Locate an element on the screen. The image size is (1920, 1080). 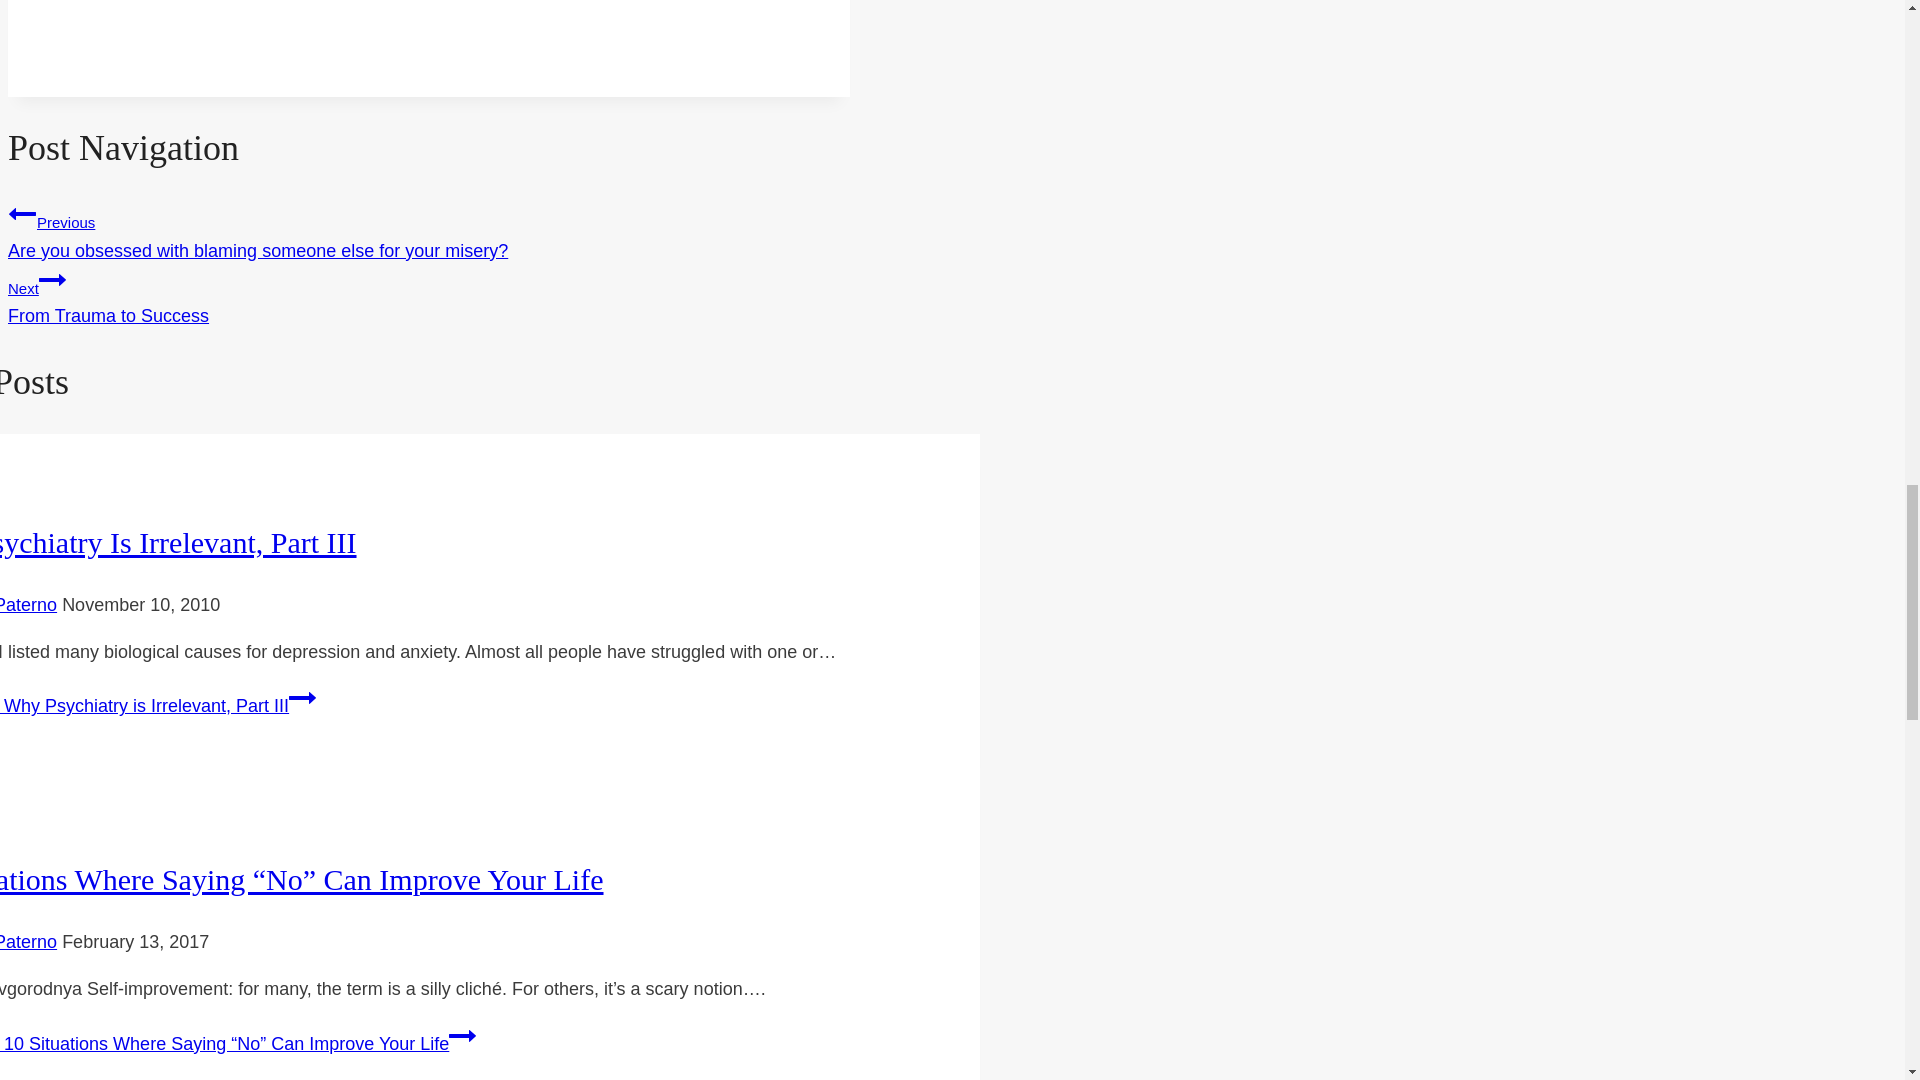
Continue is located at coordinates (158, 706).